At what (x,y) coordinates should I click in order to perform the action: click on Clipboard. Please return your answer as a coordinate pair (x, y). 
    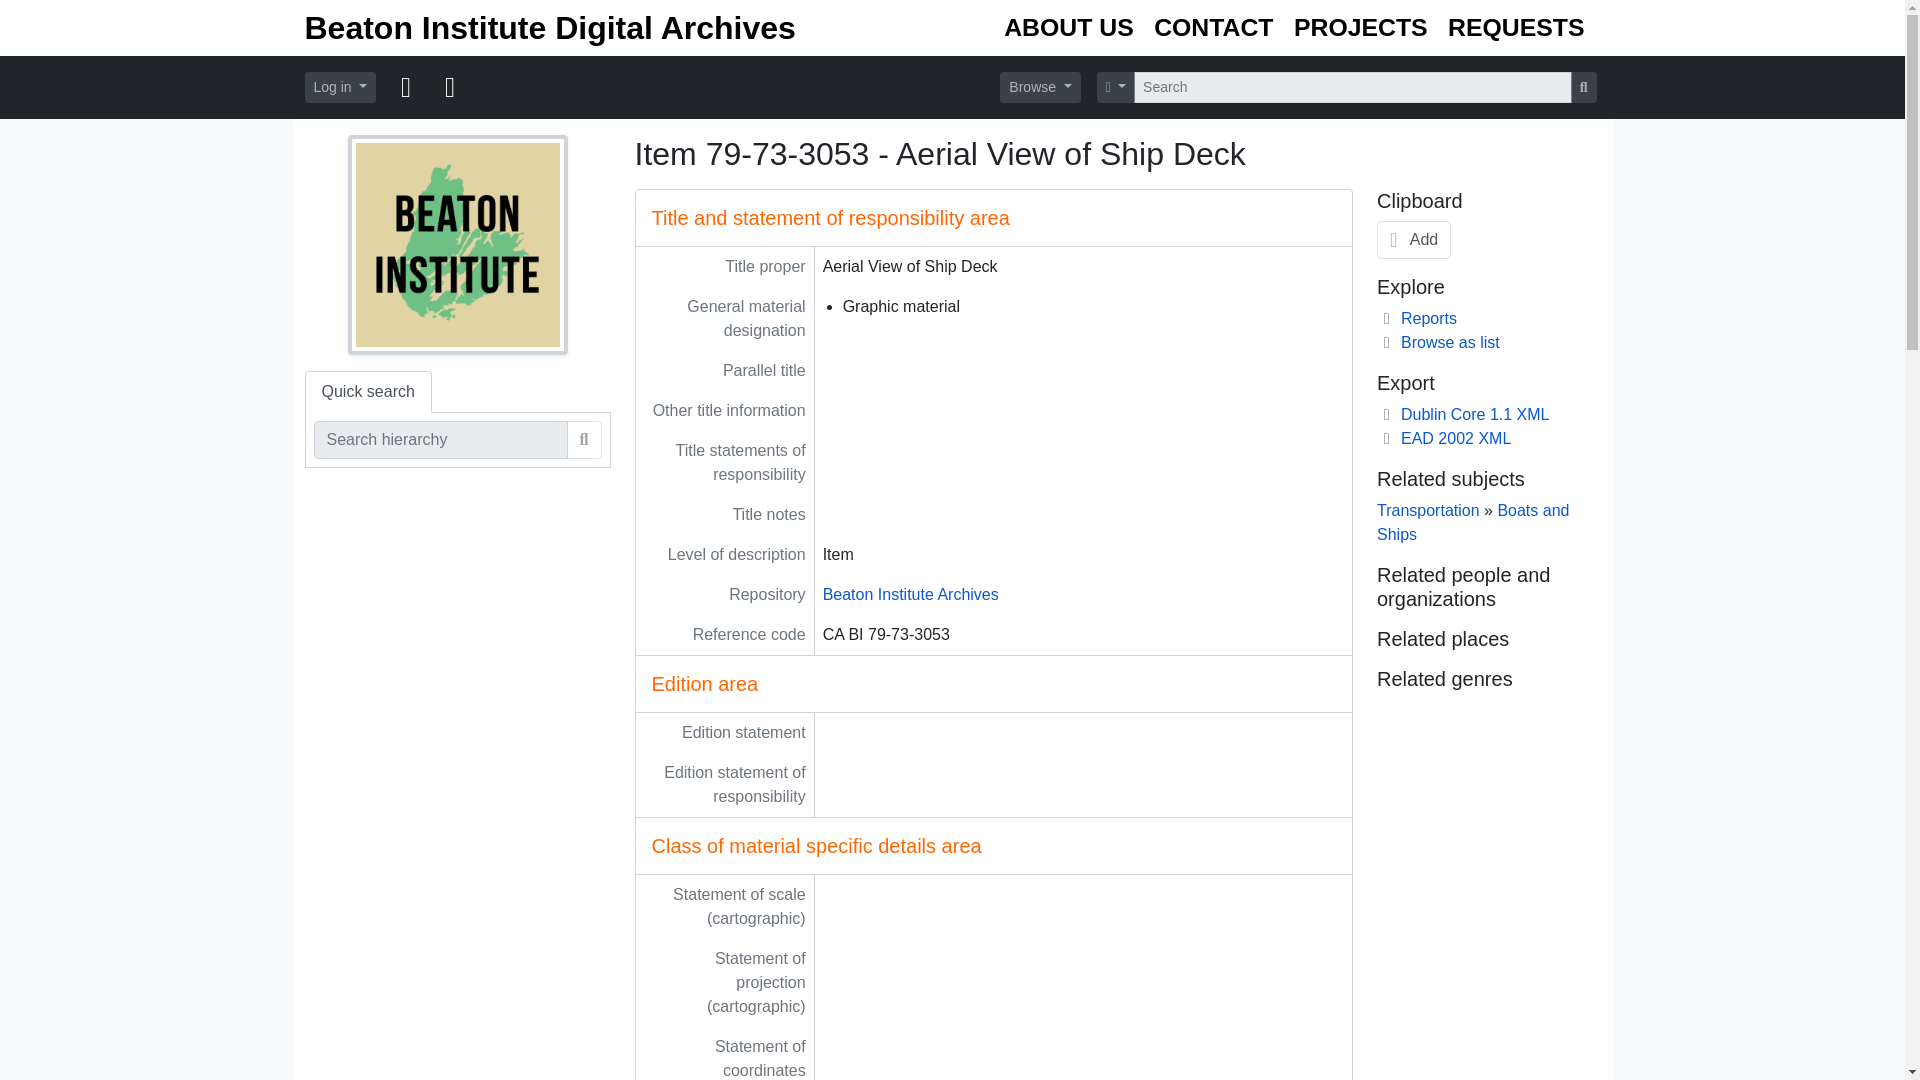
    Looking at the image, I should click on (406, 88).